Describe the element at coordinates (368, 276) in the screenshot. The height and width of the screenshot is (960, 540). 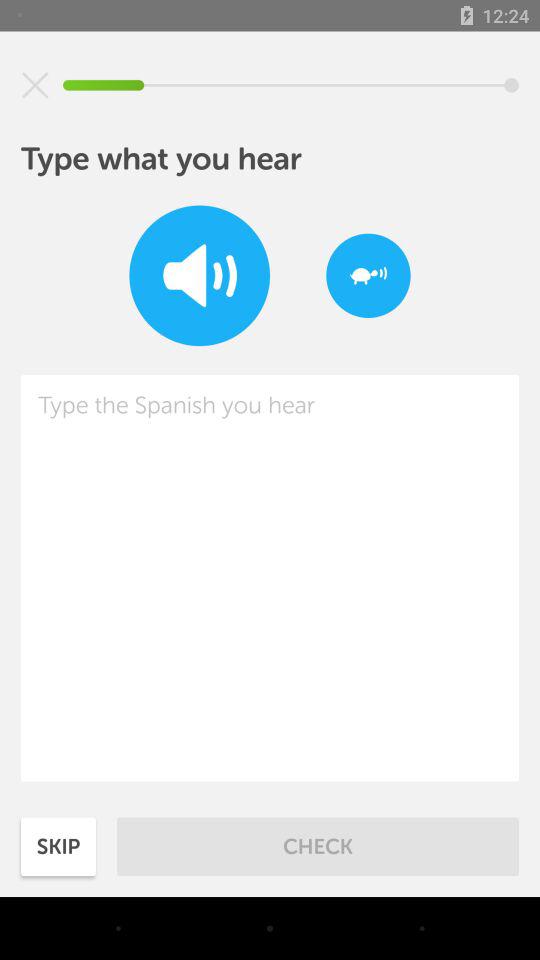
I see `turn on item at the top right corner` at that location.